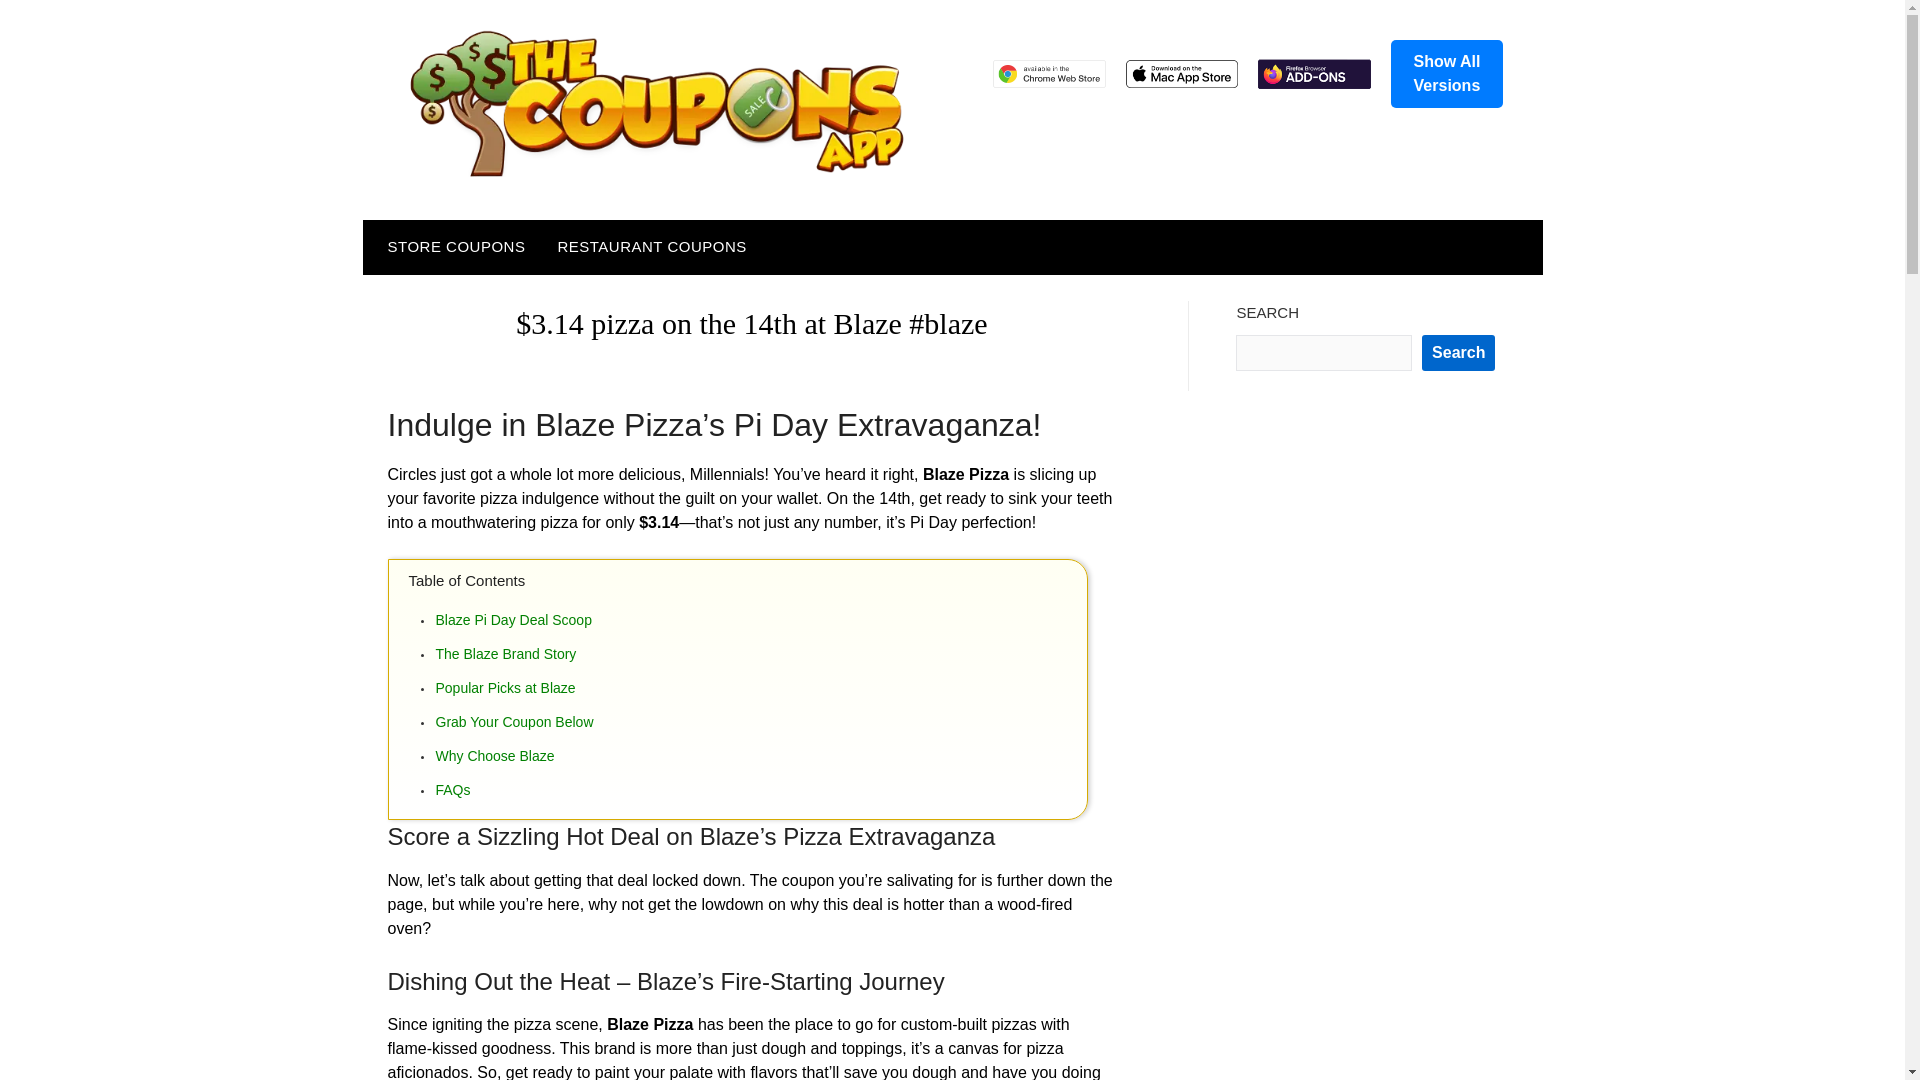 Image resolution: width=1920 pixels, height=1080 pixels. Describe the element at coordinates (652, 247) in the screenshot. I see `RESTAURANT COUPONS` at that location.